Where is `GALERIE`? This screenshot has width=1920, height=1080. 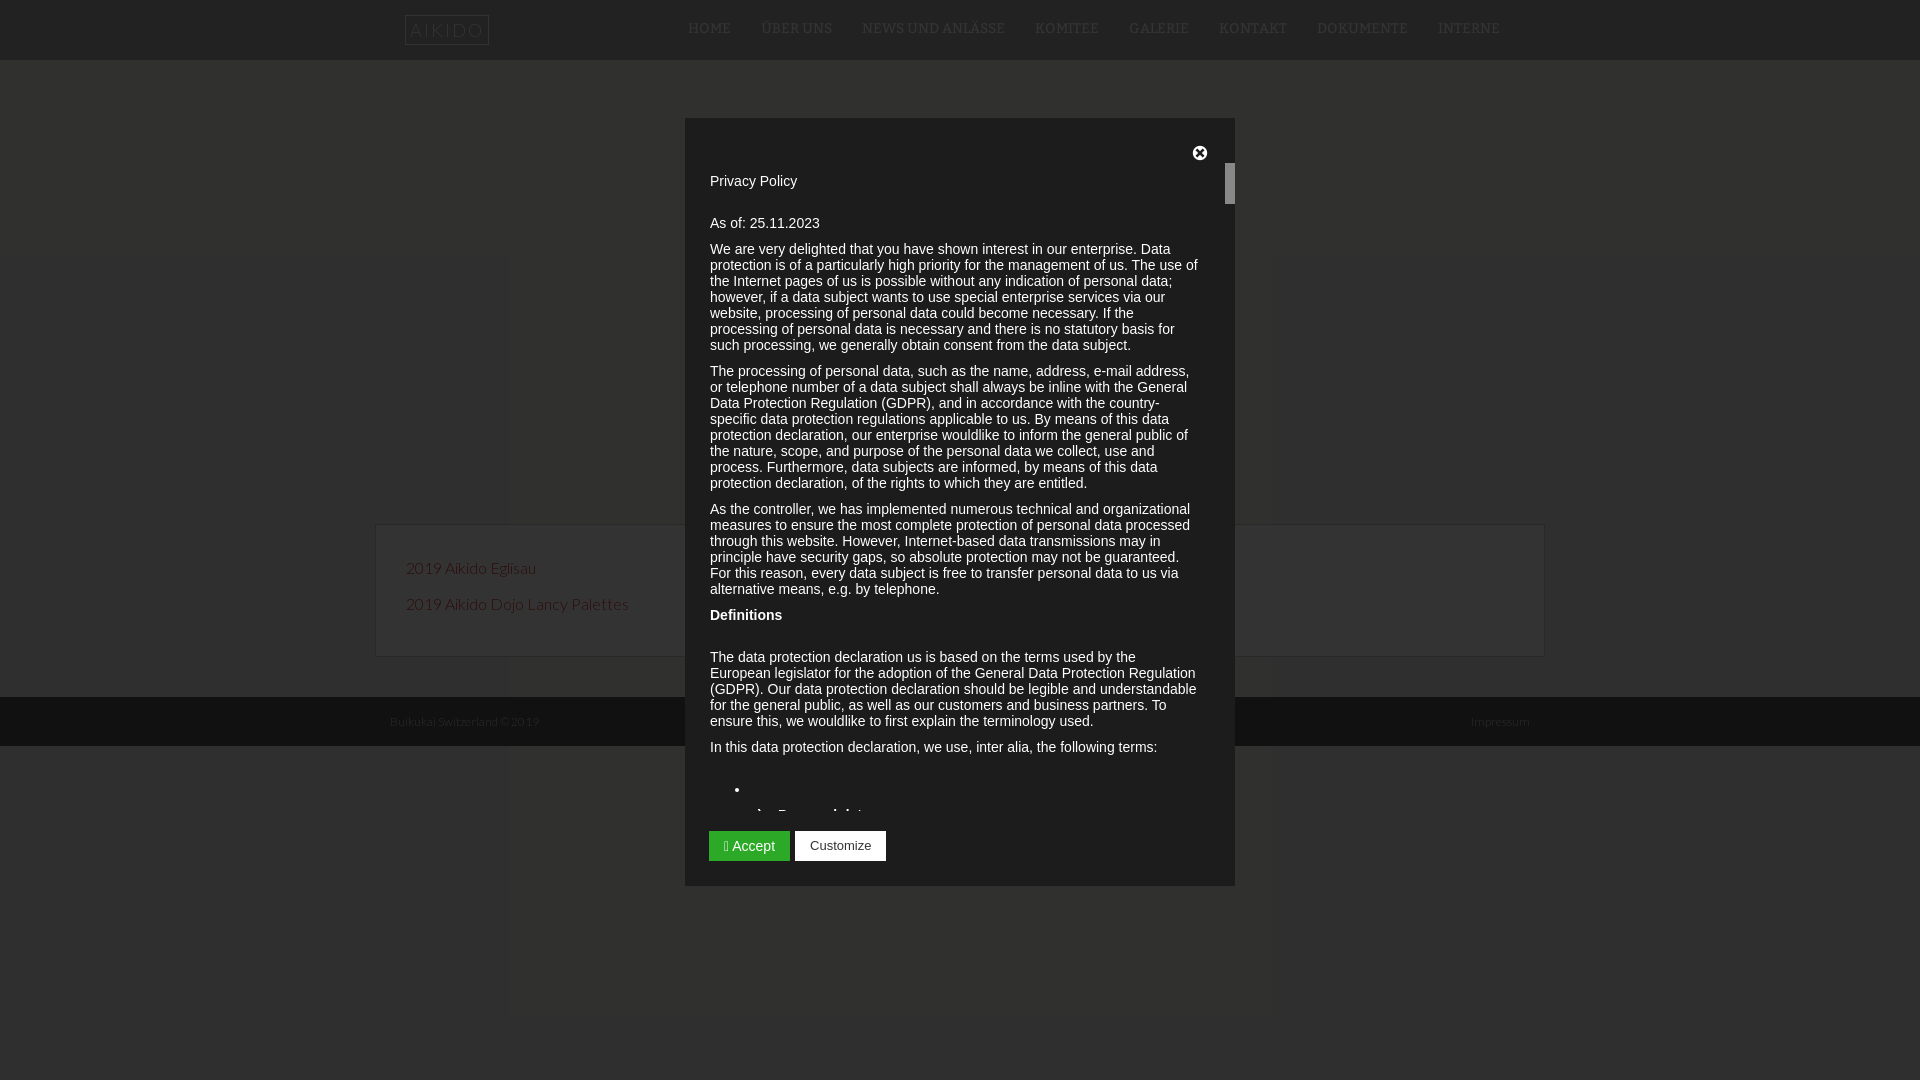 GALERIE is located at coordinates (1159, 22).